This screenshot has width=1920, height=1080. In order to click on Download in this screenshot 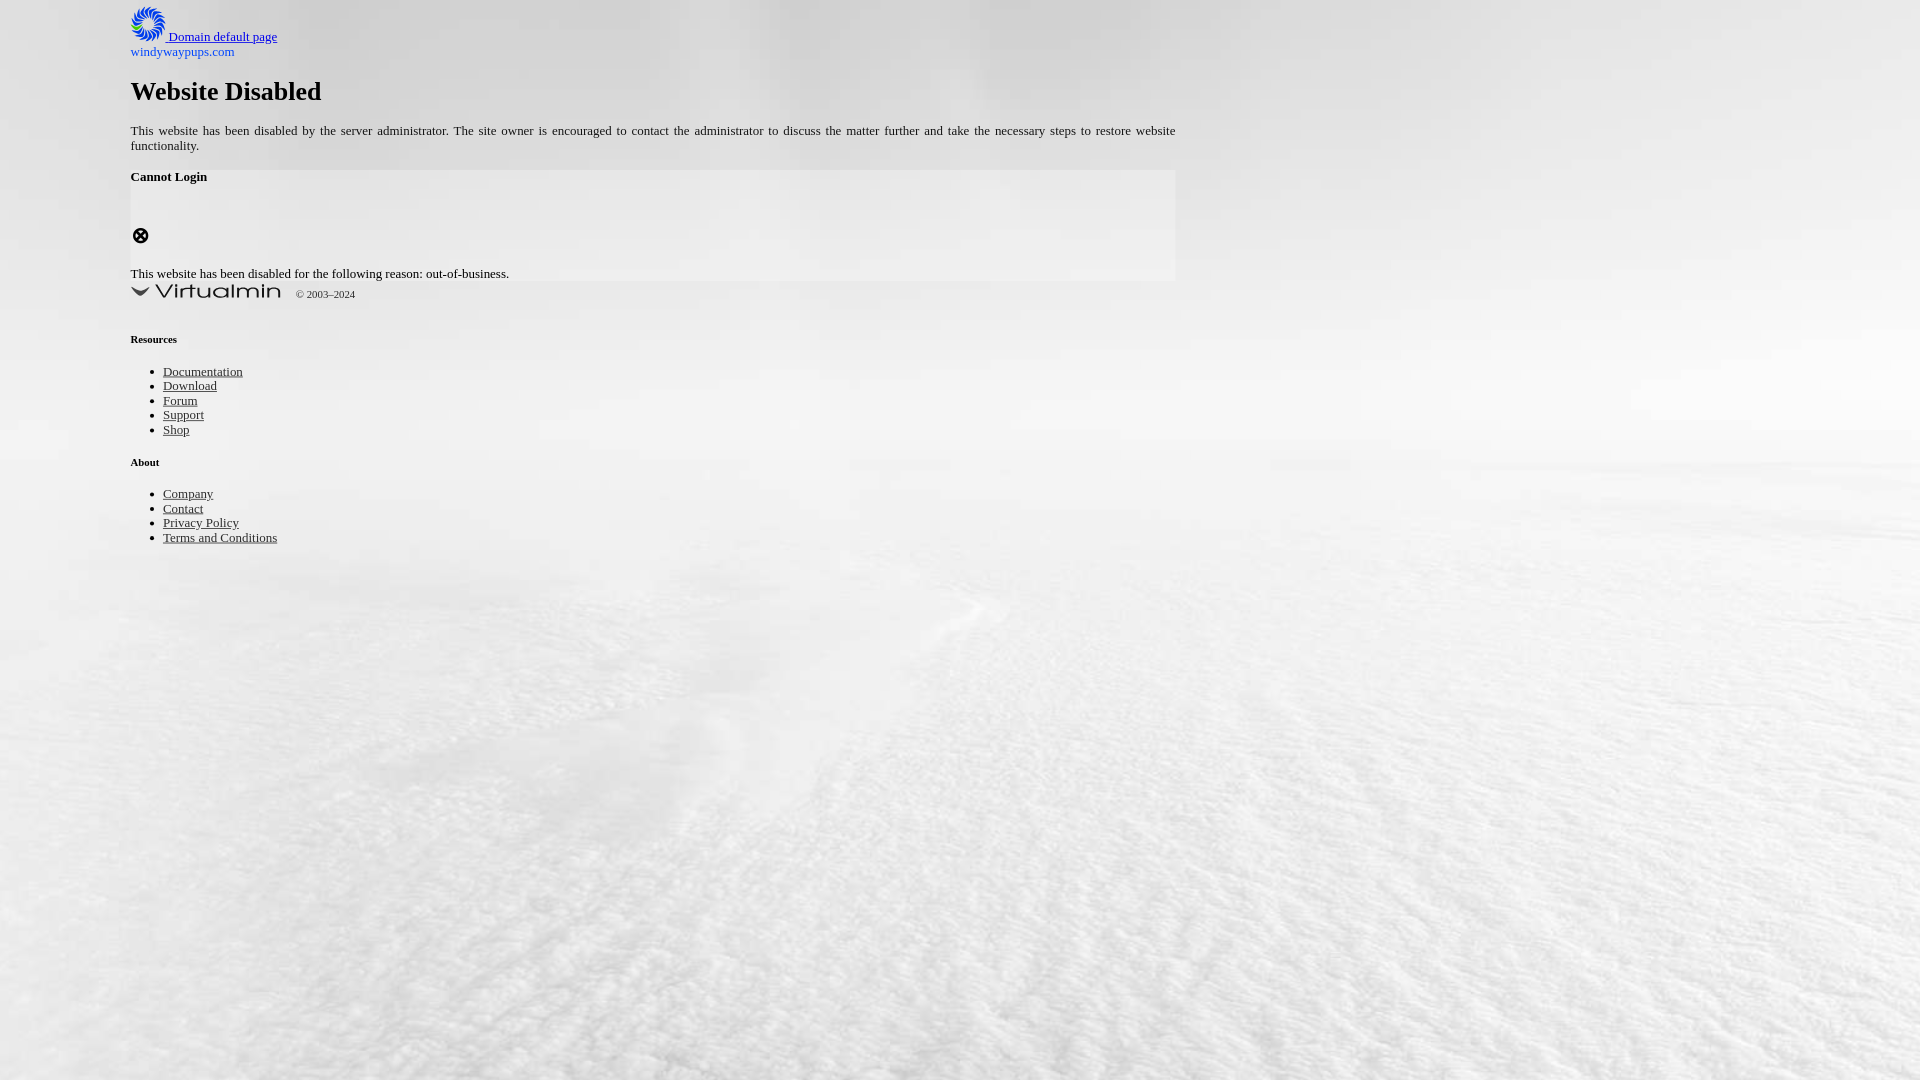, I will do `click(196, 388)`.